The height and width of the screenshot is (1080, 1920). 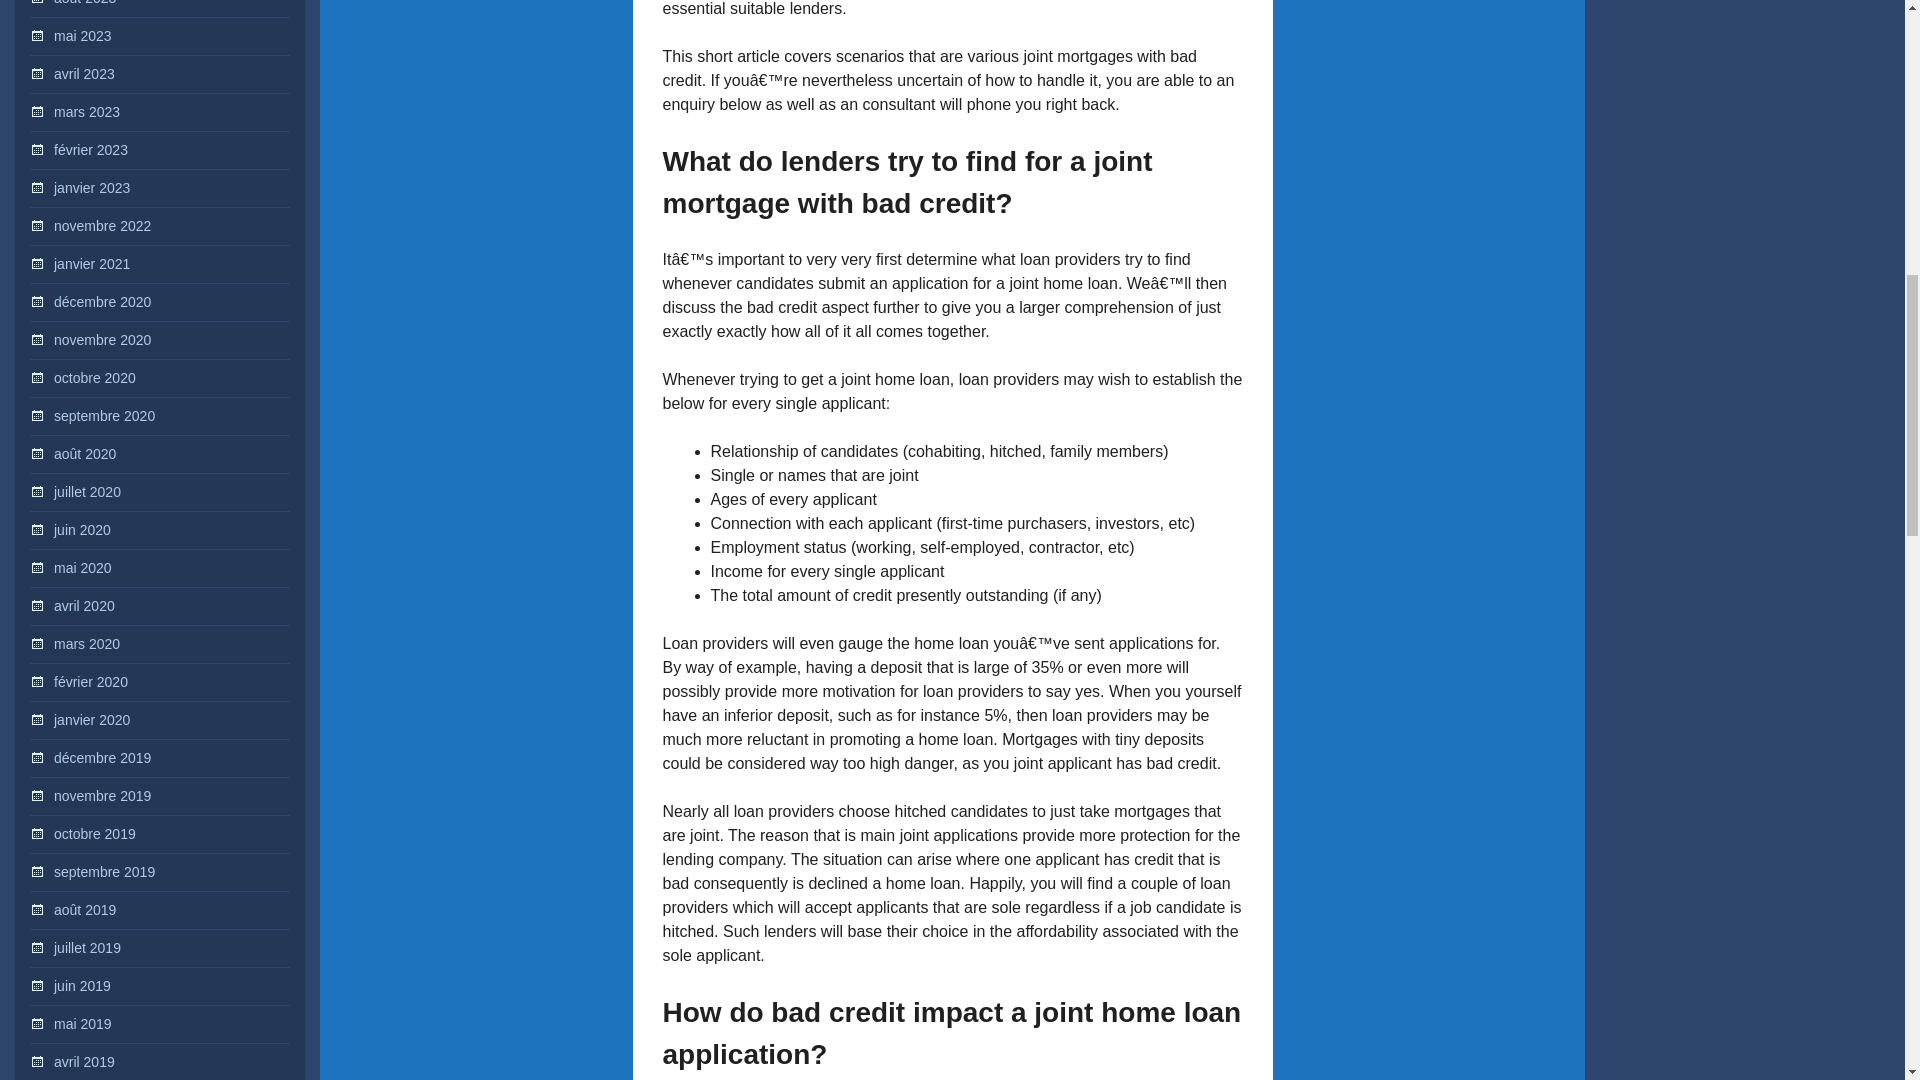 I want to click on novembre 2022, so click(x=102, y=226).